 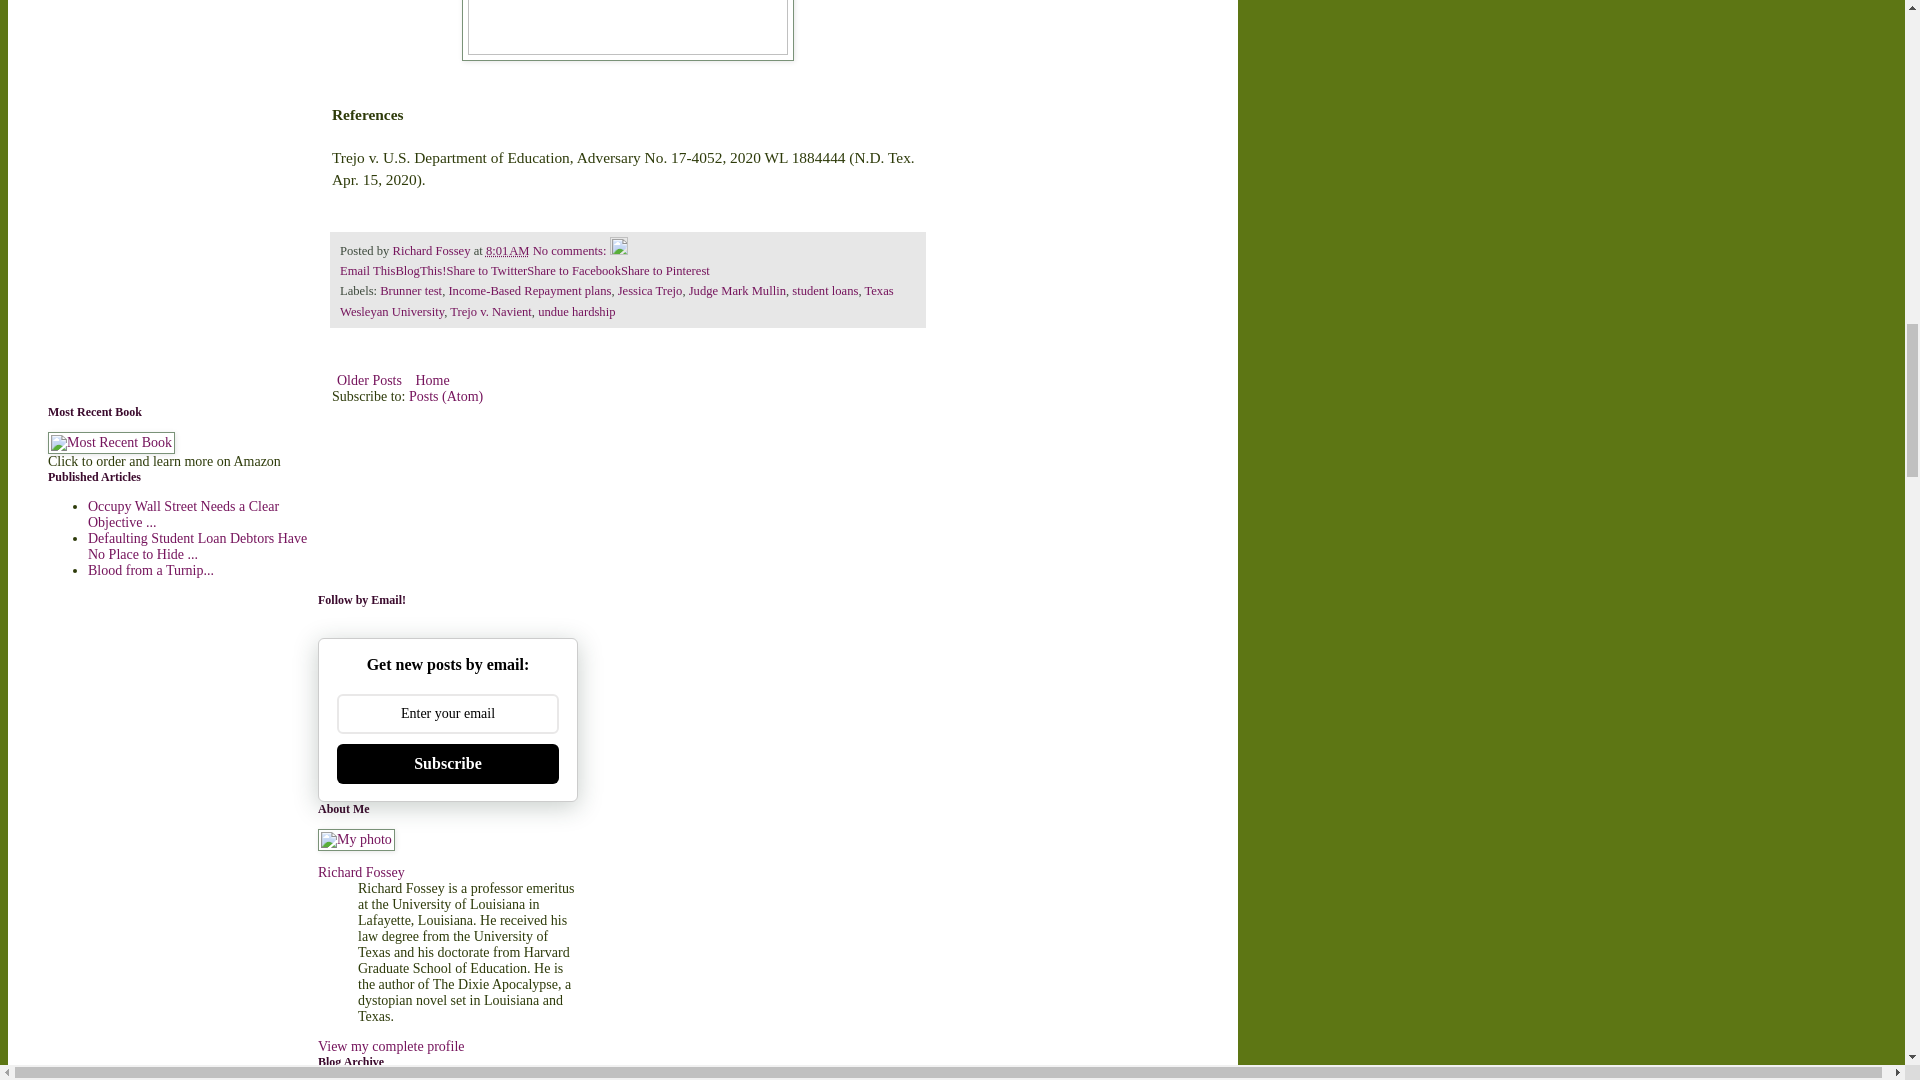 I want to click on Texas Wesleyan University, so click(x=616, y=300).